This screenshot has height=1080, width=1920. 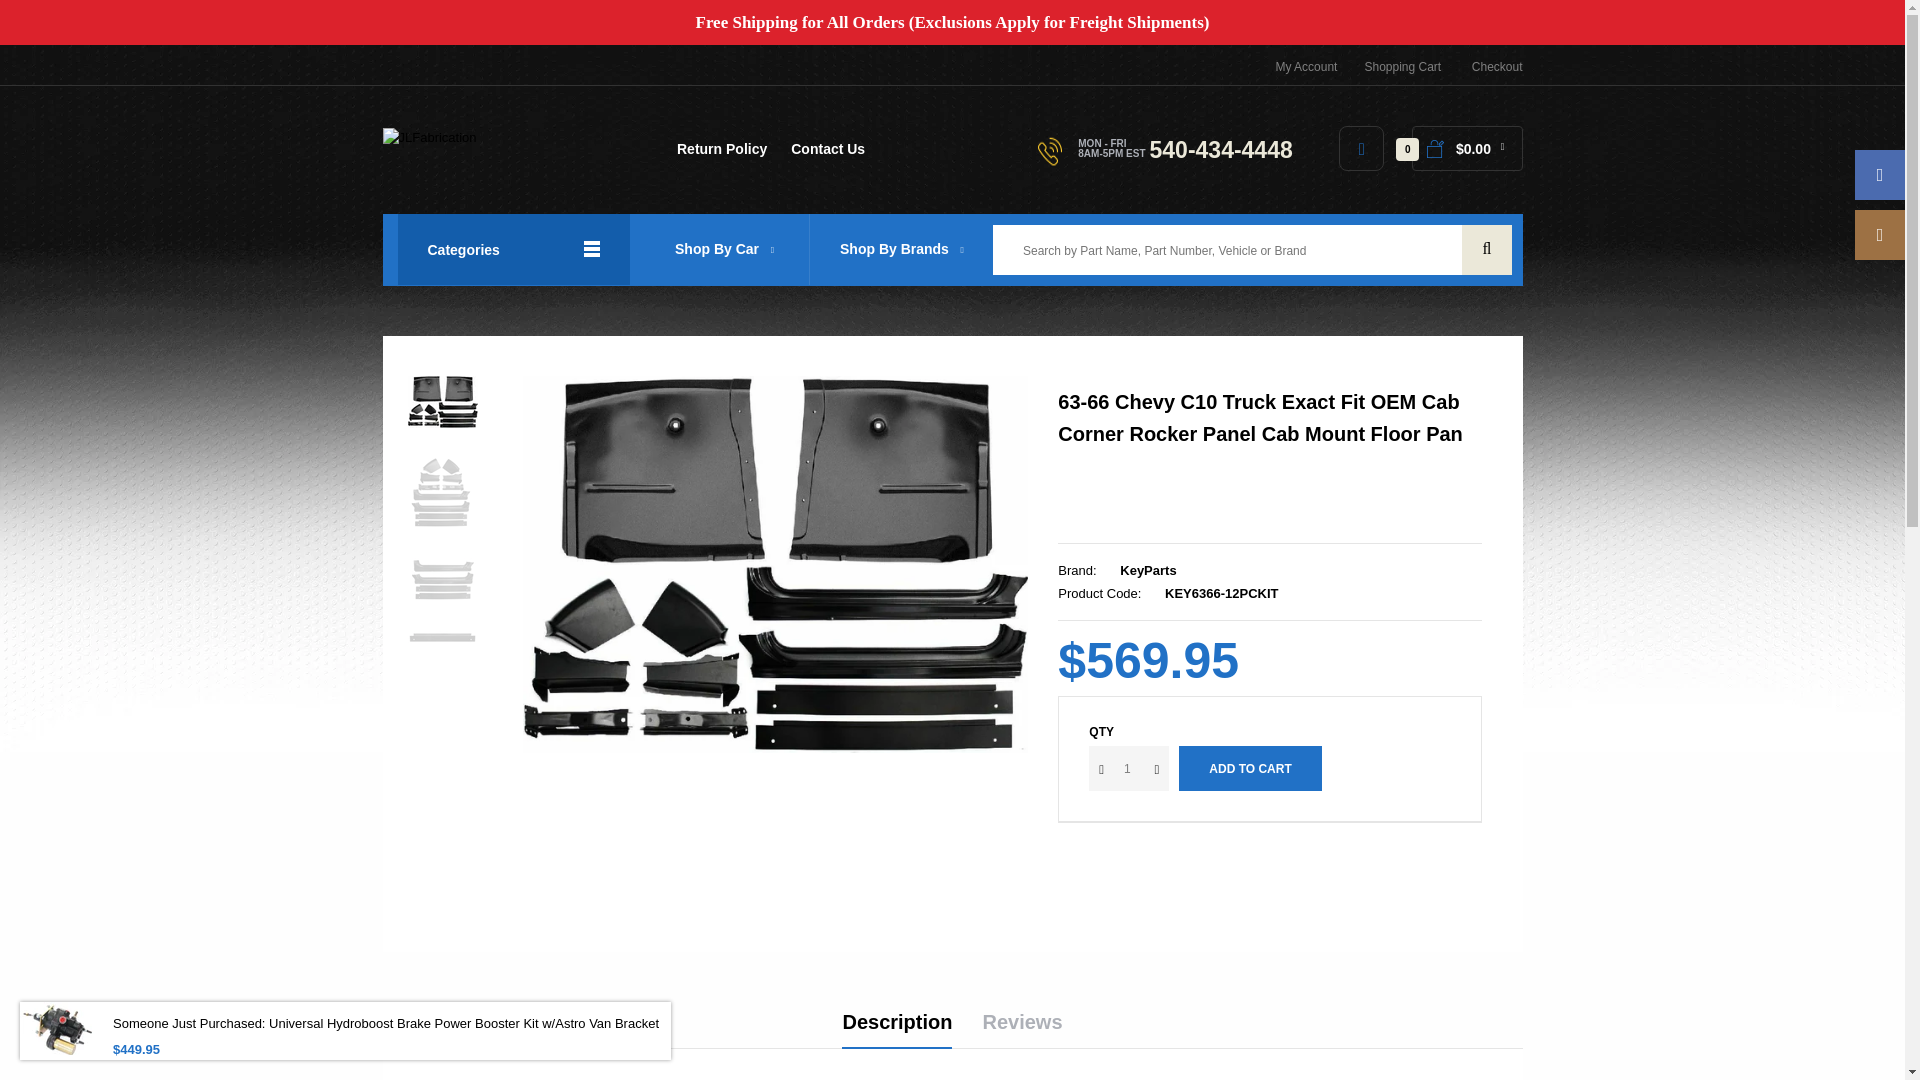 I want to click on 1, so click(x=1128, y=768).